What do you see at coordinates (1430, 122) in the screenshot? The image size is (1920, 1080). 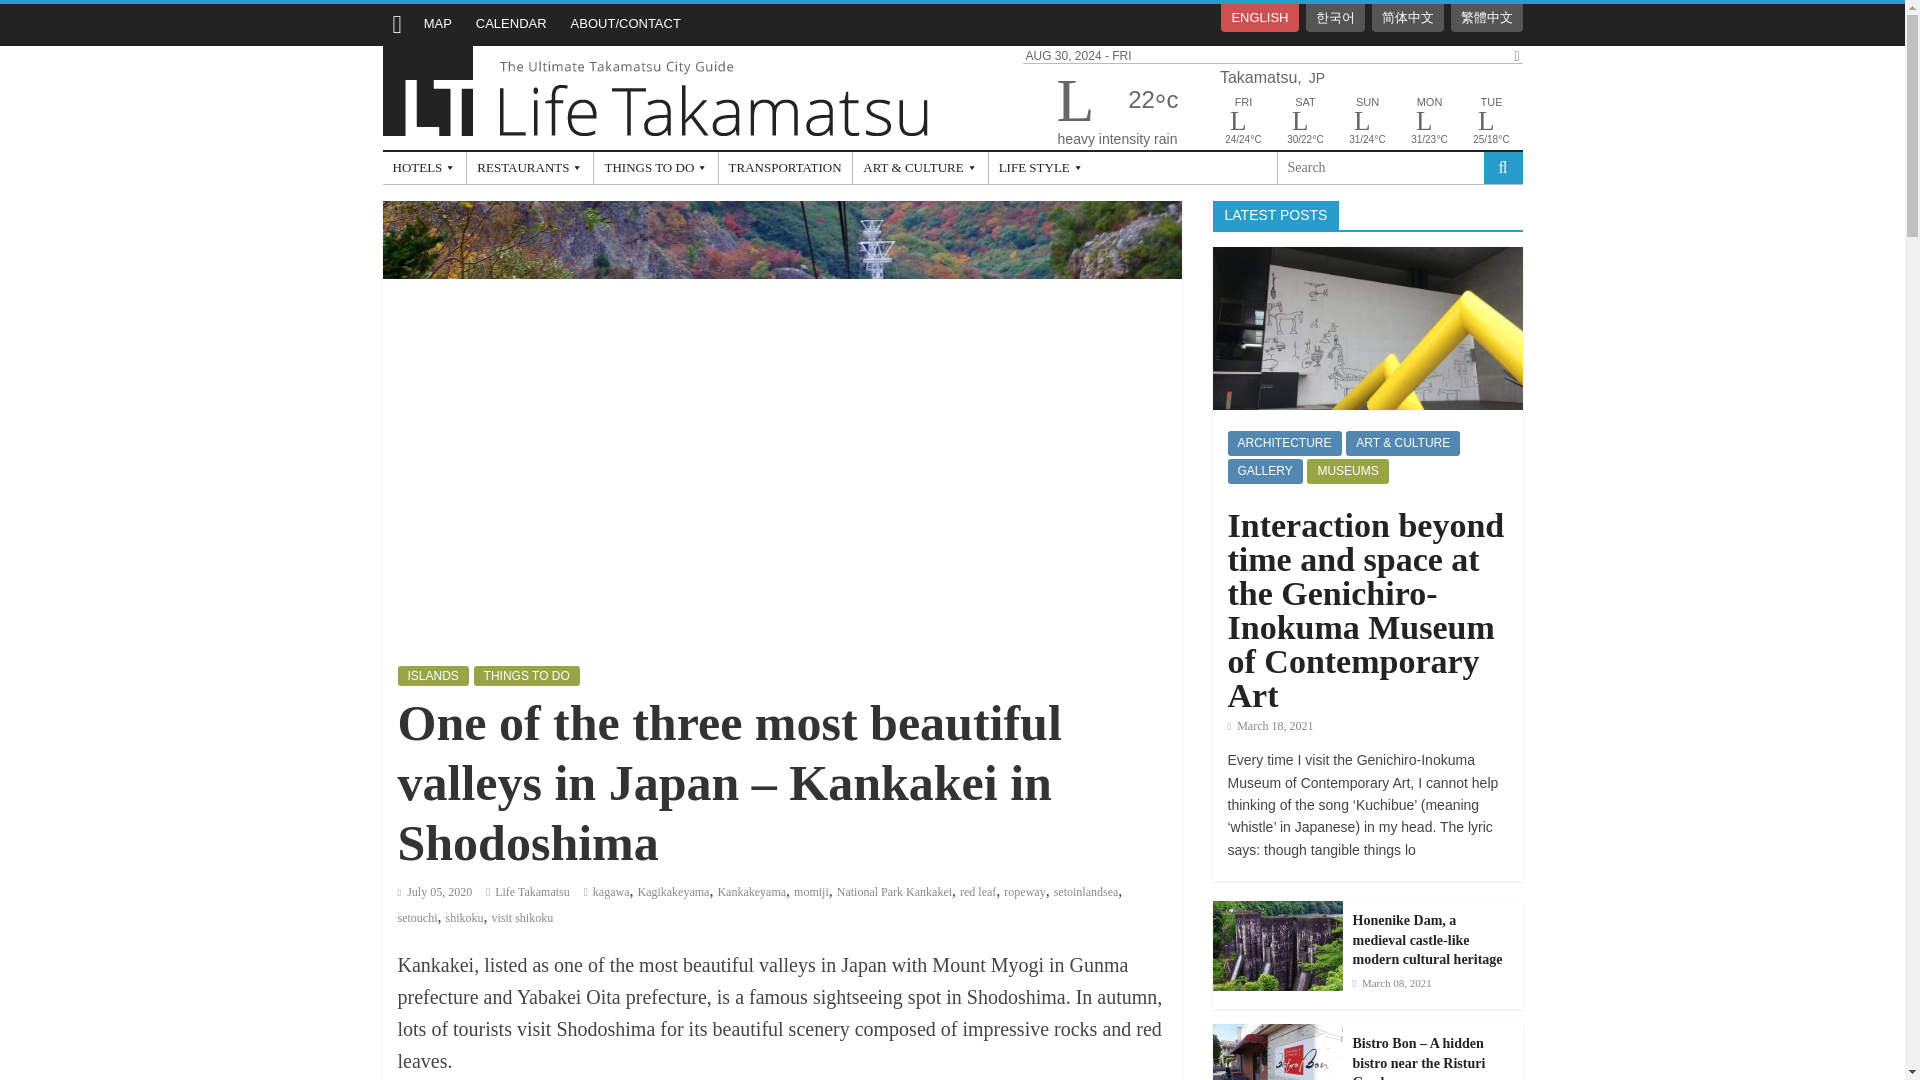 I see `very heavy rain` at bounding box center [1430, 122].